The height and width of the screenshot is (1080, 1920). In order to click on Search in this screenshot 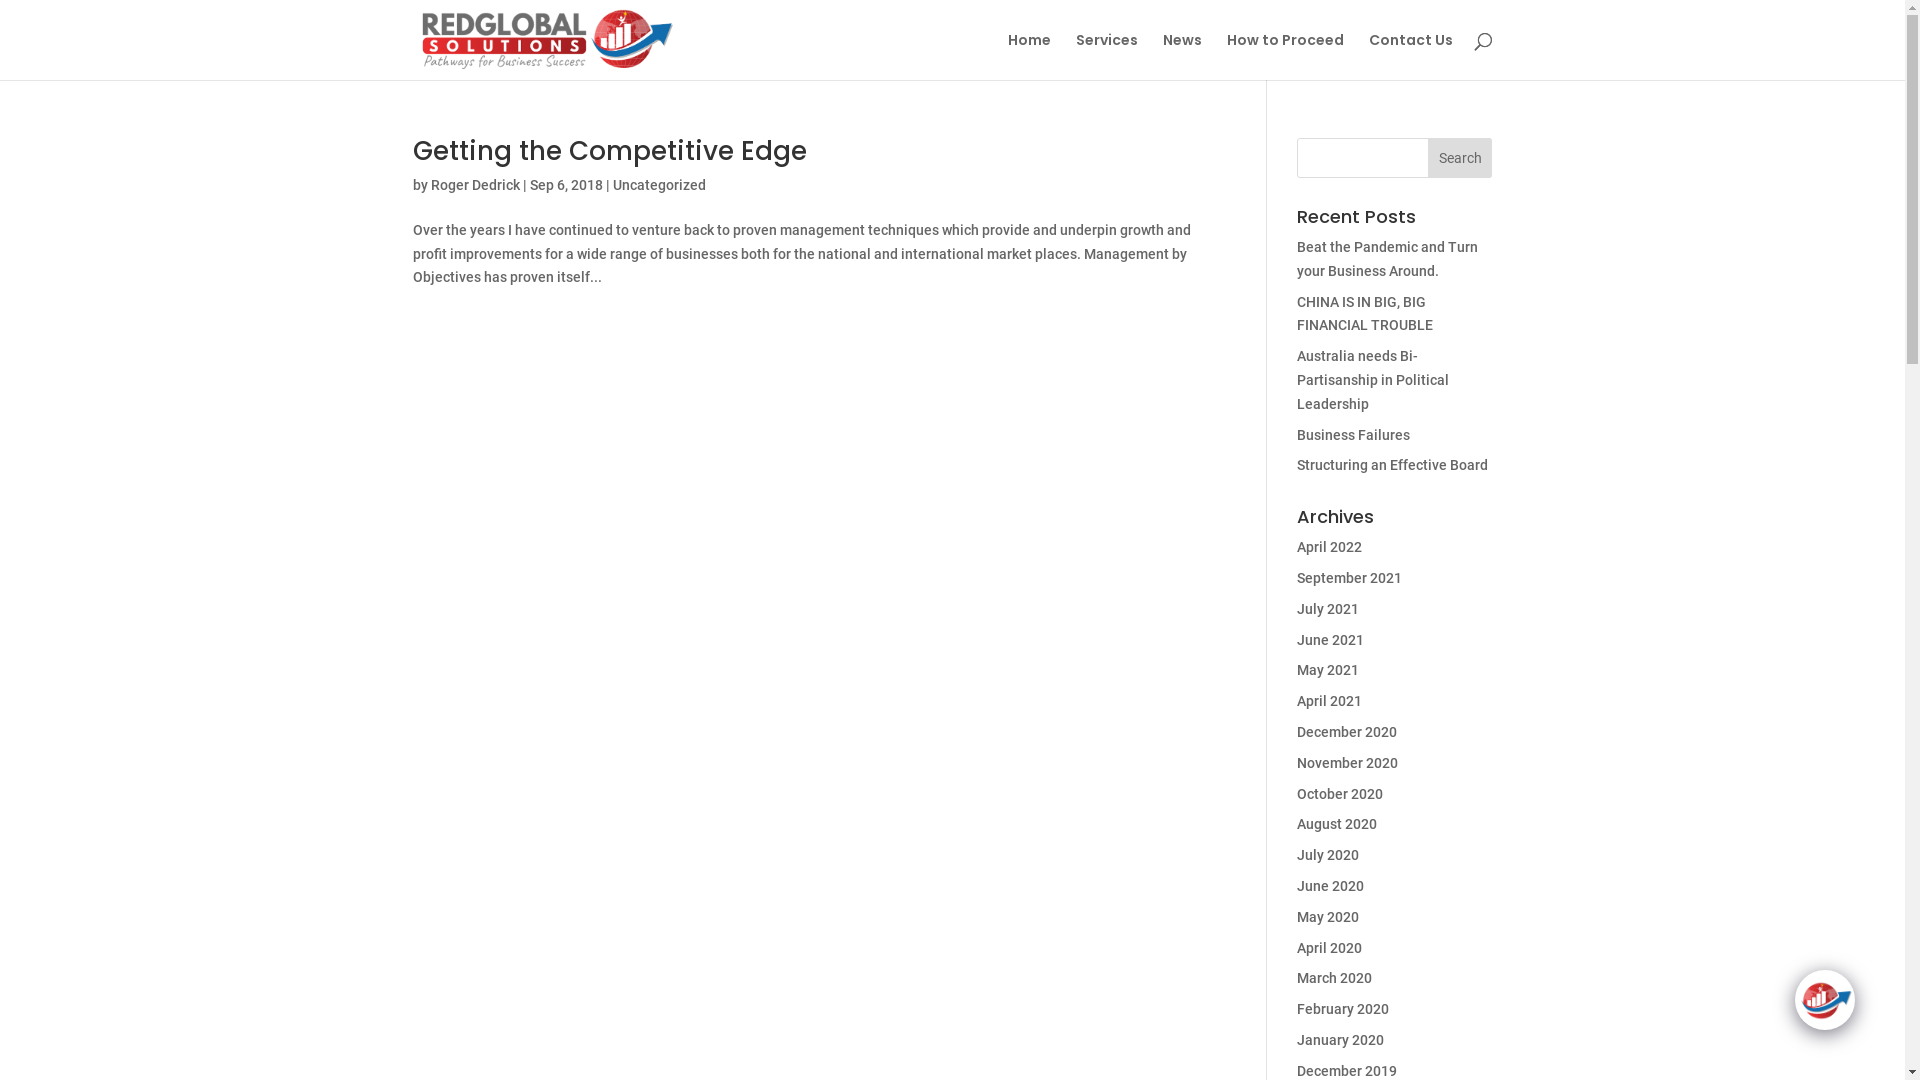, I will do `click(1460, 158)`.